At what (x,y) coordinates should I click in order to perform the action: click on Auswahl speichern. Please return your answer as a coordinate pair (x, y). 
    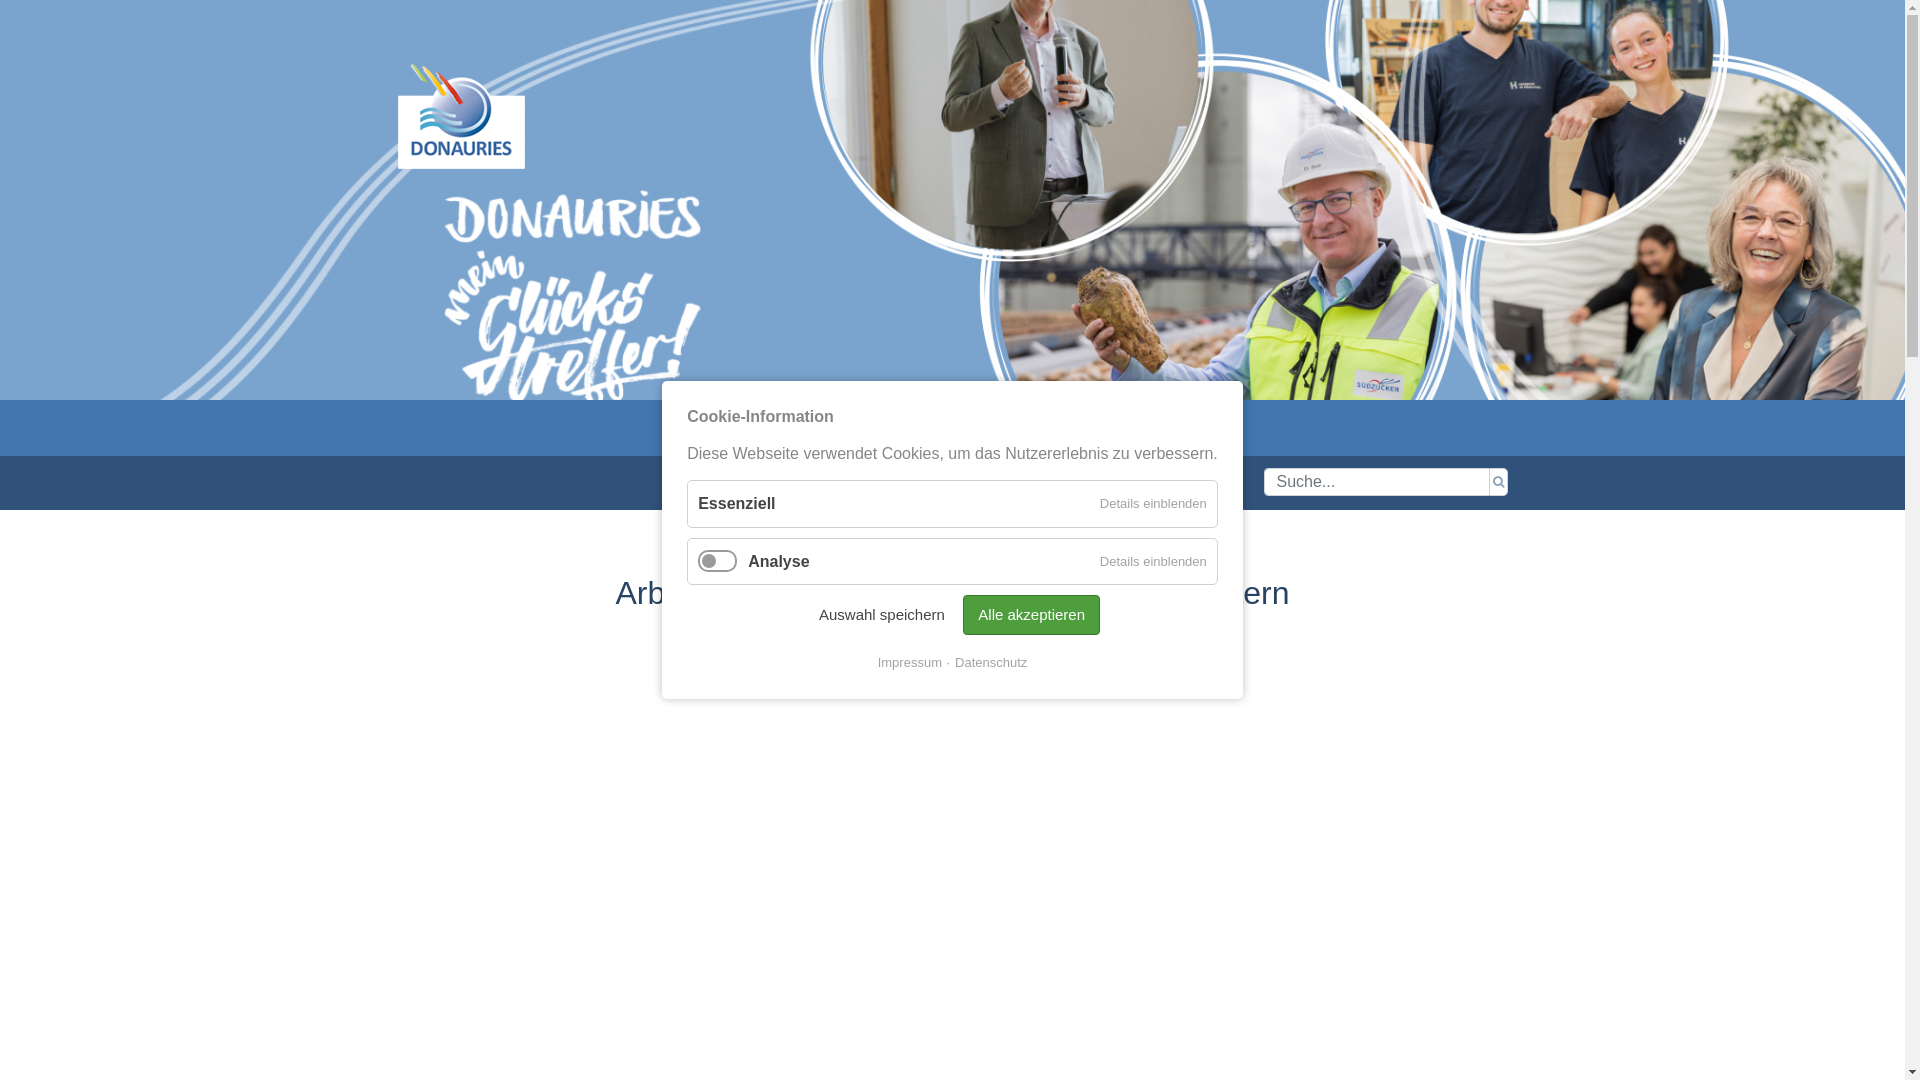
    Looking at the image, I should click on (882, 615).